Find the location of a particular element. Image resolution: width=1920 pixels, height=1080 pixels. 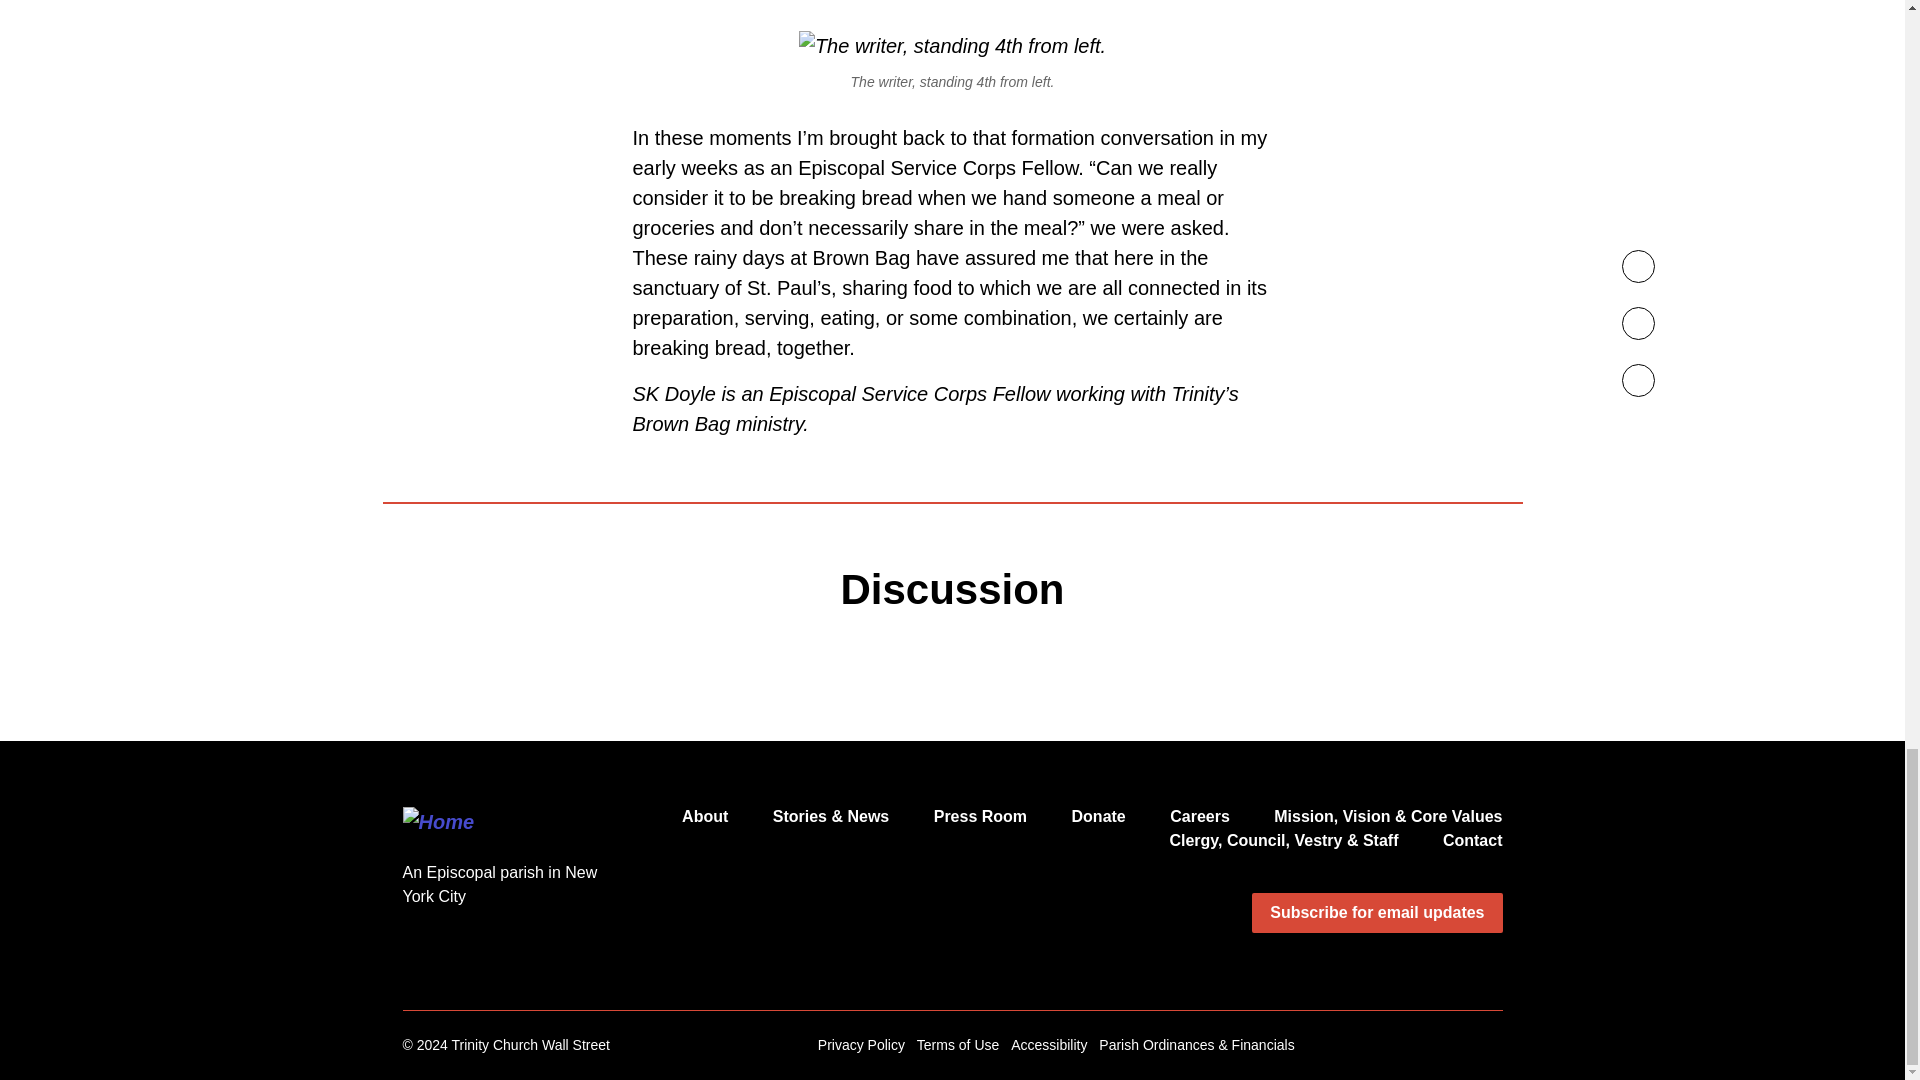

Home is located at coordinates (500, 820).